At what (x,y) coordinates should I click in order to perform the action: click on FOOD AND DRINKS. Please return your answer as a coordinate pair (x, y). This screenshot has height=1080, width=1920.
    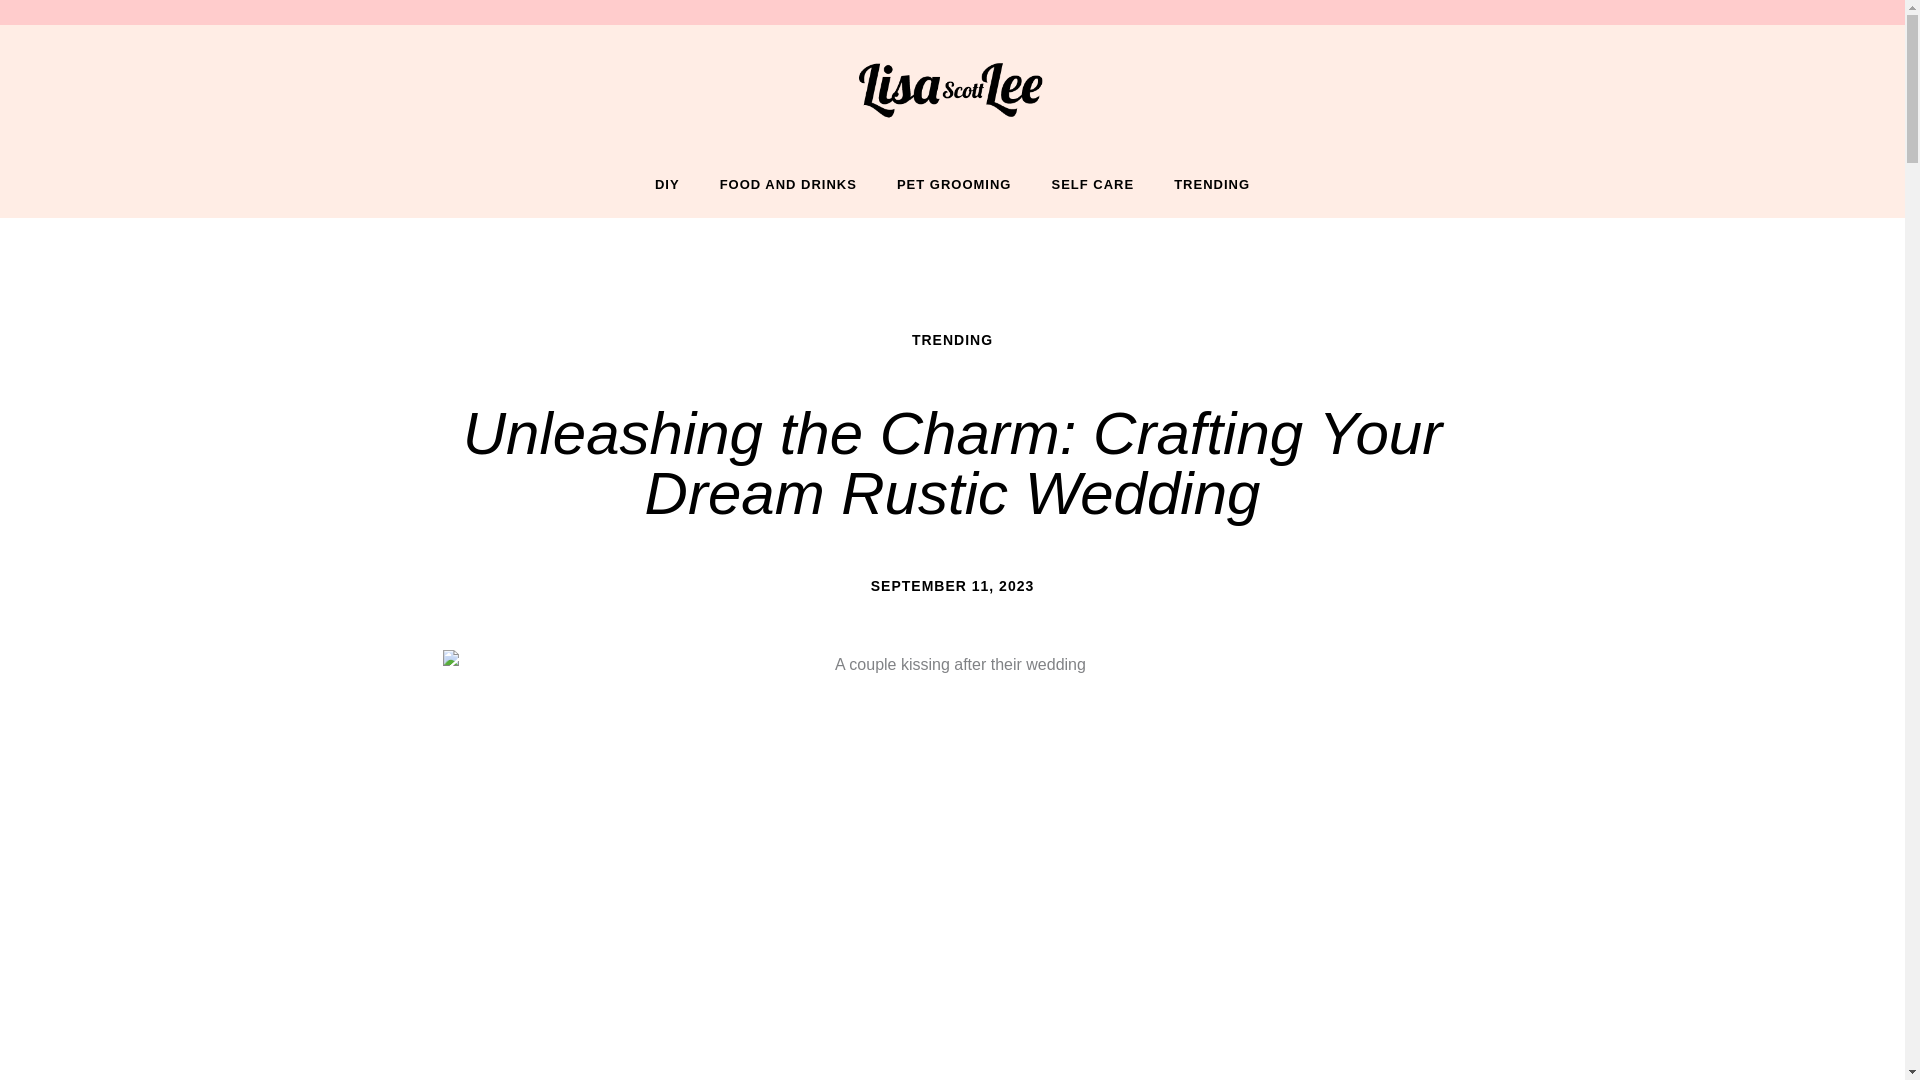
    Looking at the image, I should click on (788, 185).